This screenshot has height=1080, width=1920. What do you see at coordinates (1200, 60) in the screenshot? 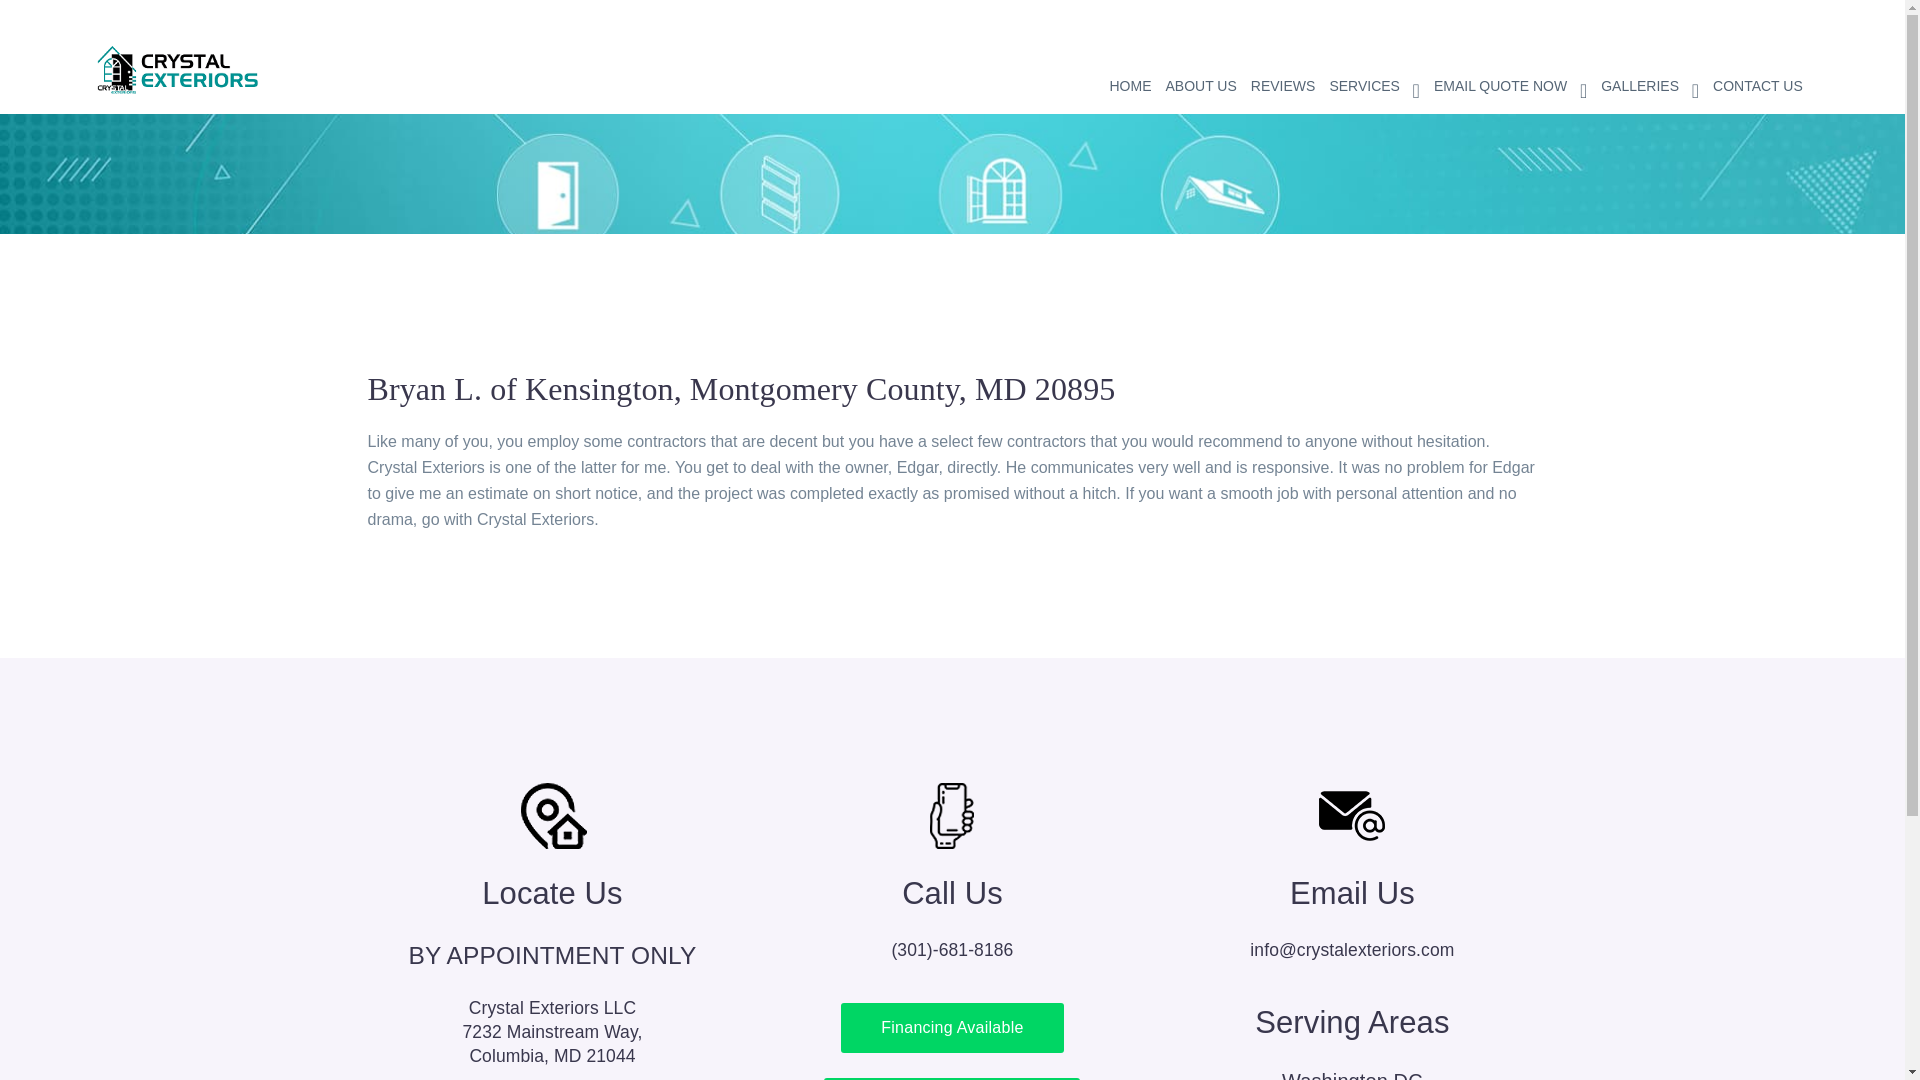
I see `EMAIL QUOTE NOW` at bounding box center [1200, 60].